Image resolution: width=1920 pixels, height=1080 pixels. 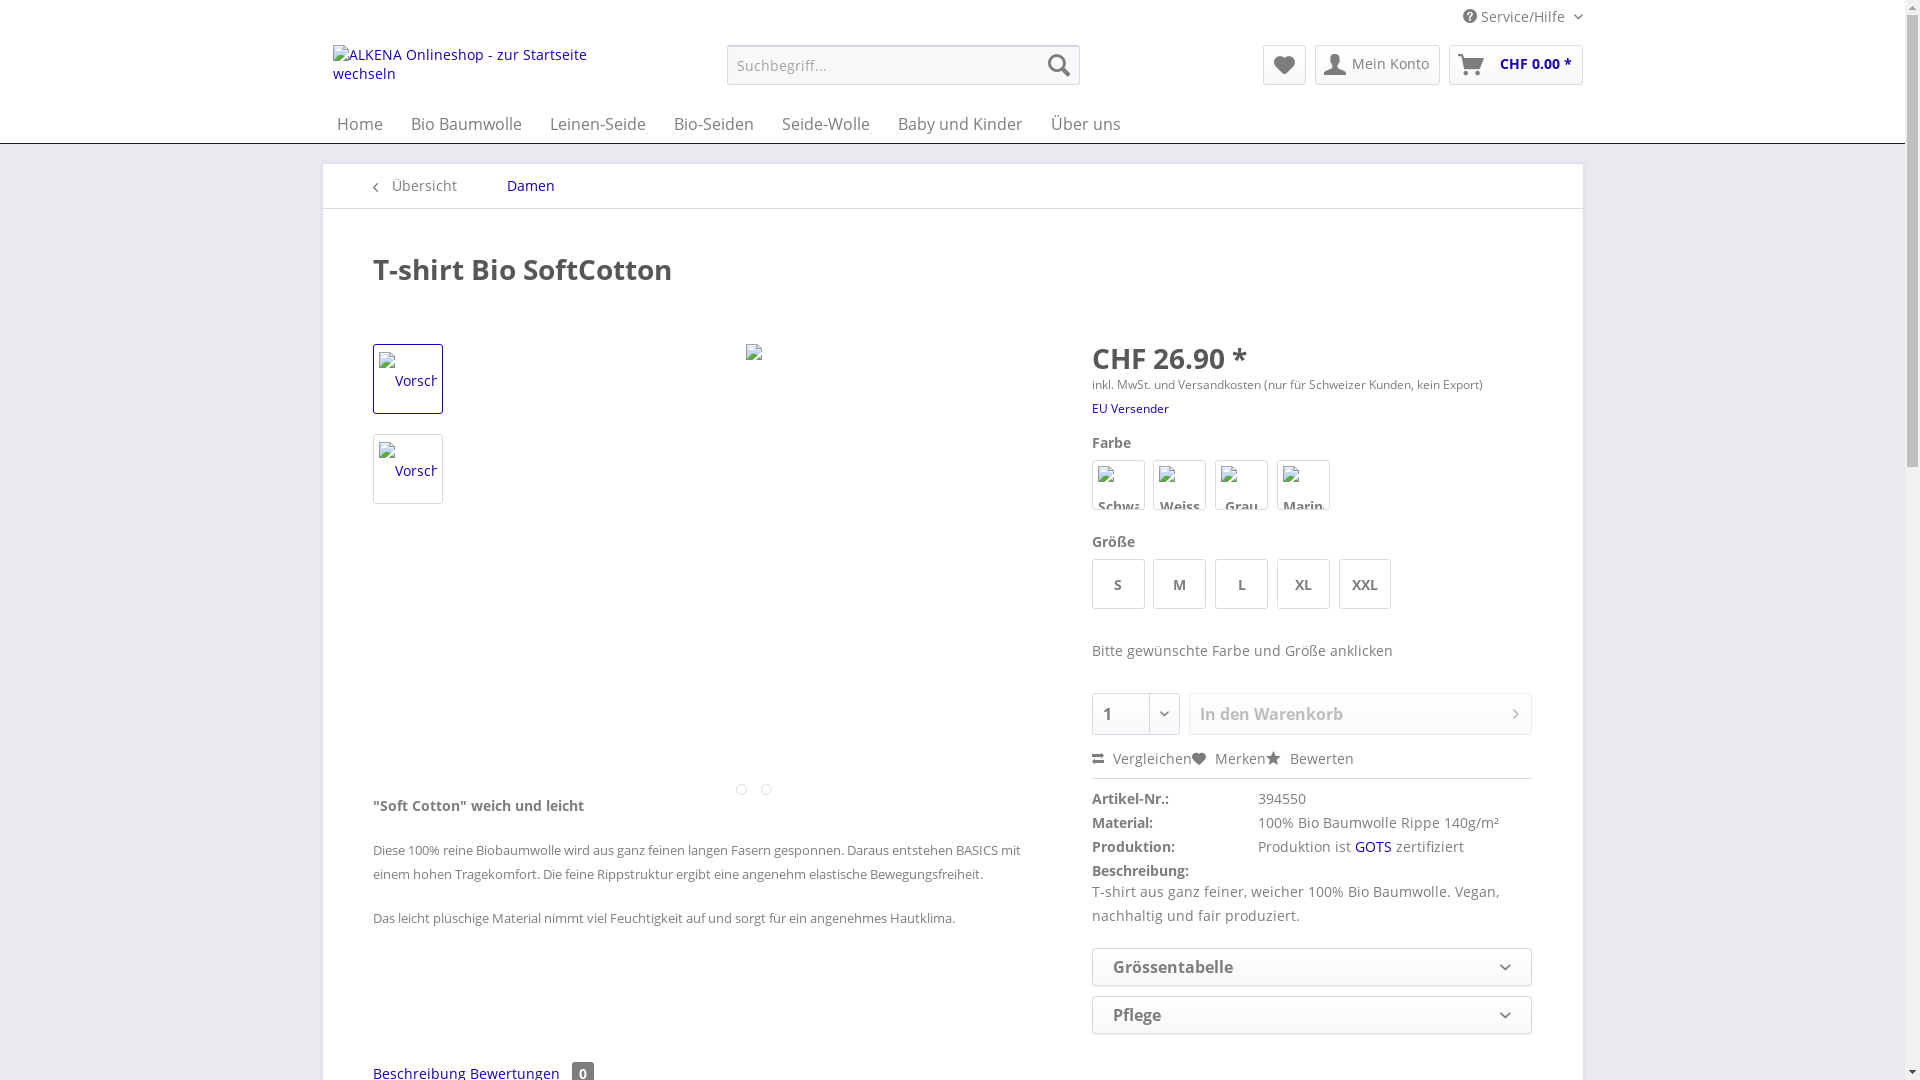 What do you see at coordinates (359, 124) in the screenshot?
I see `Home` at bounding box center [359, 124].